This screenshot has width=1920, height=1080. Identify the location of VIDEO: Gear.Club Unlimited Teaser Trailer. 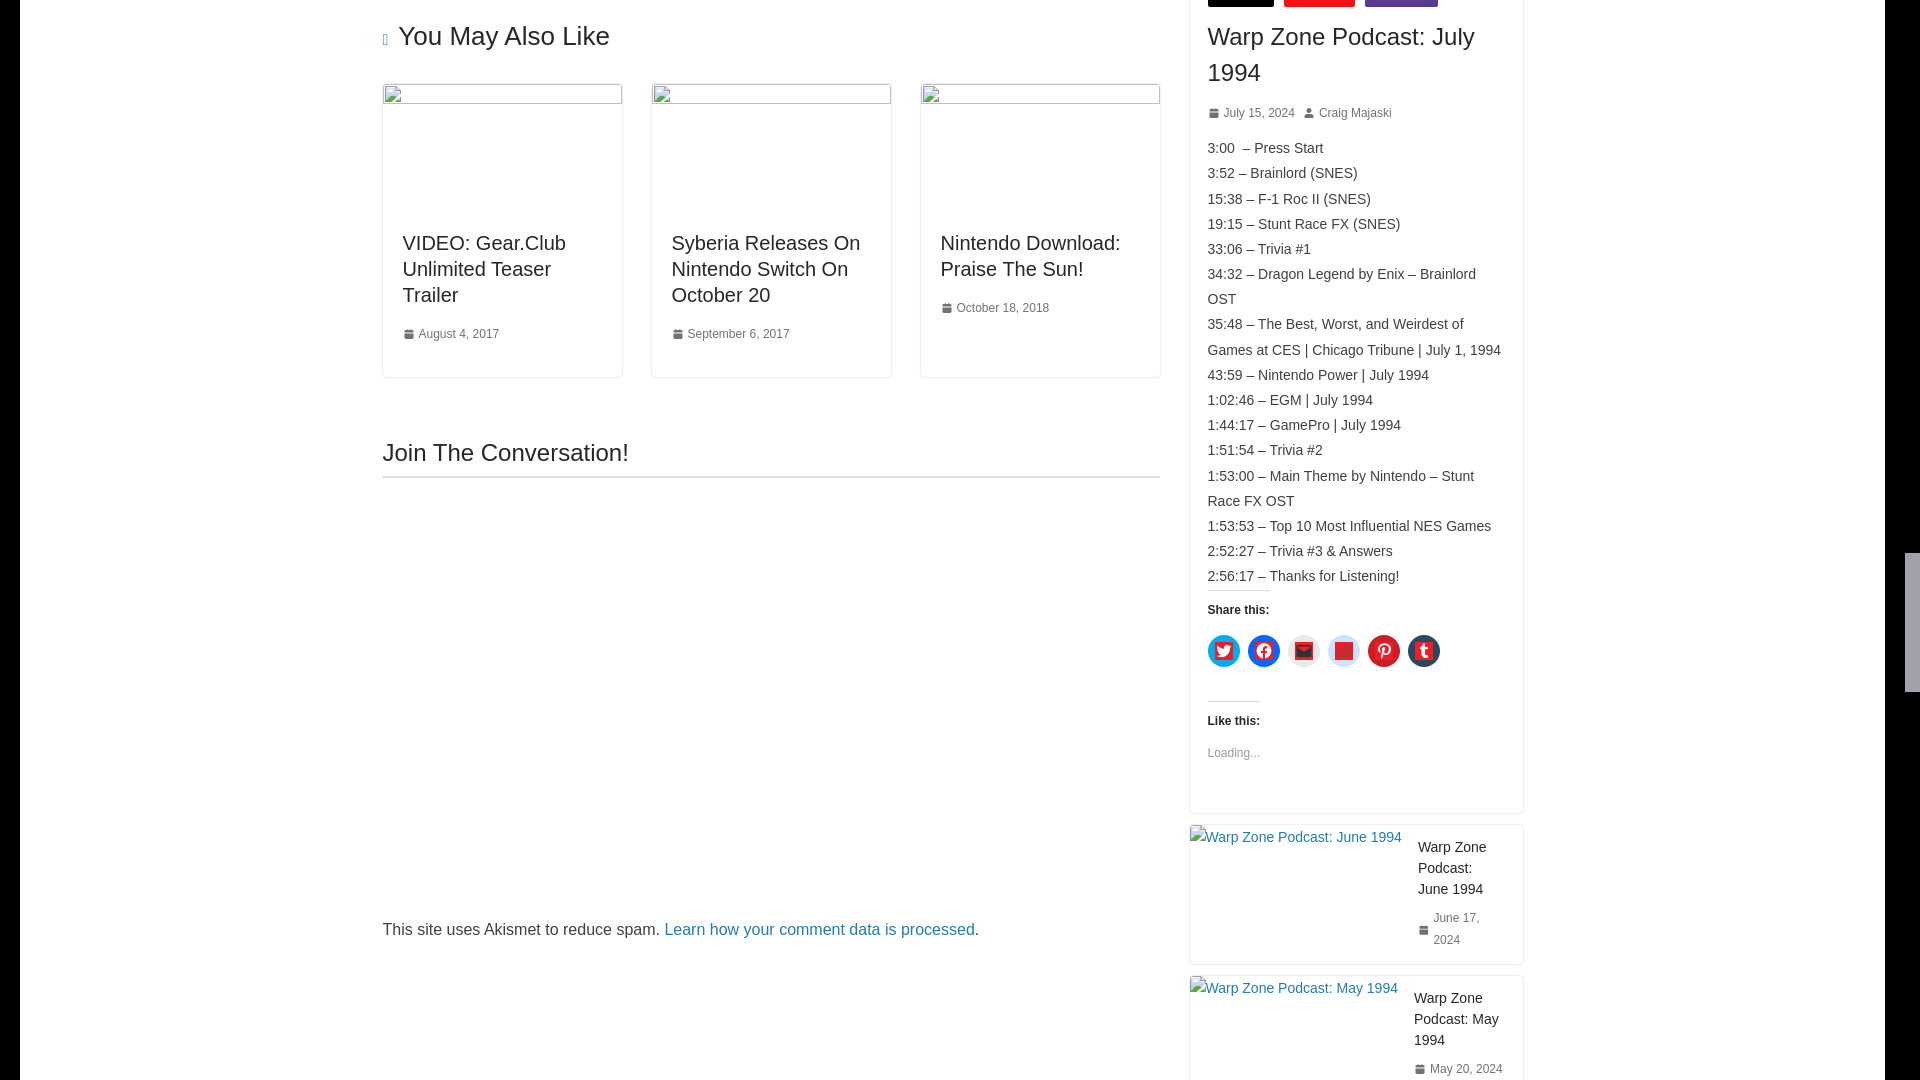
(501, 96).